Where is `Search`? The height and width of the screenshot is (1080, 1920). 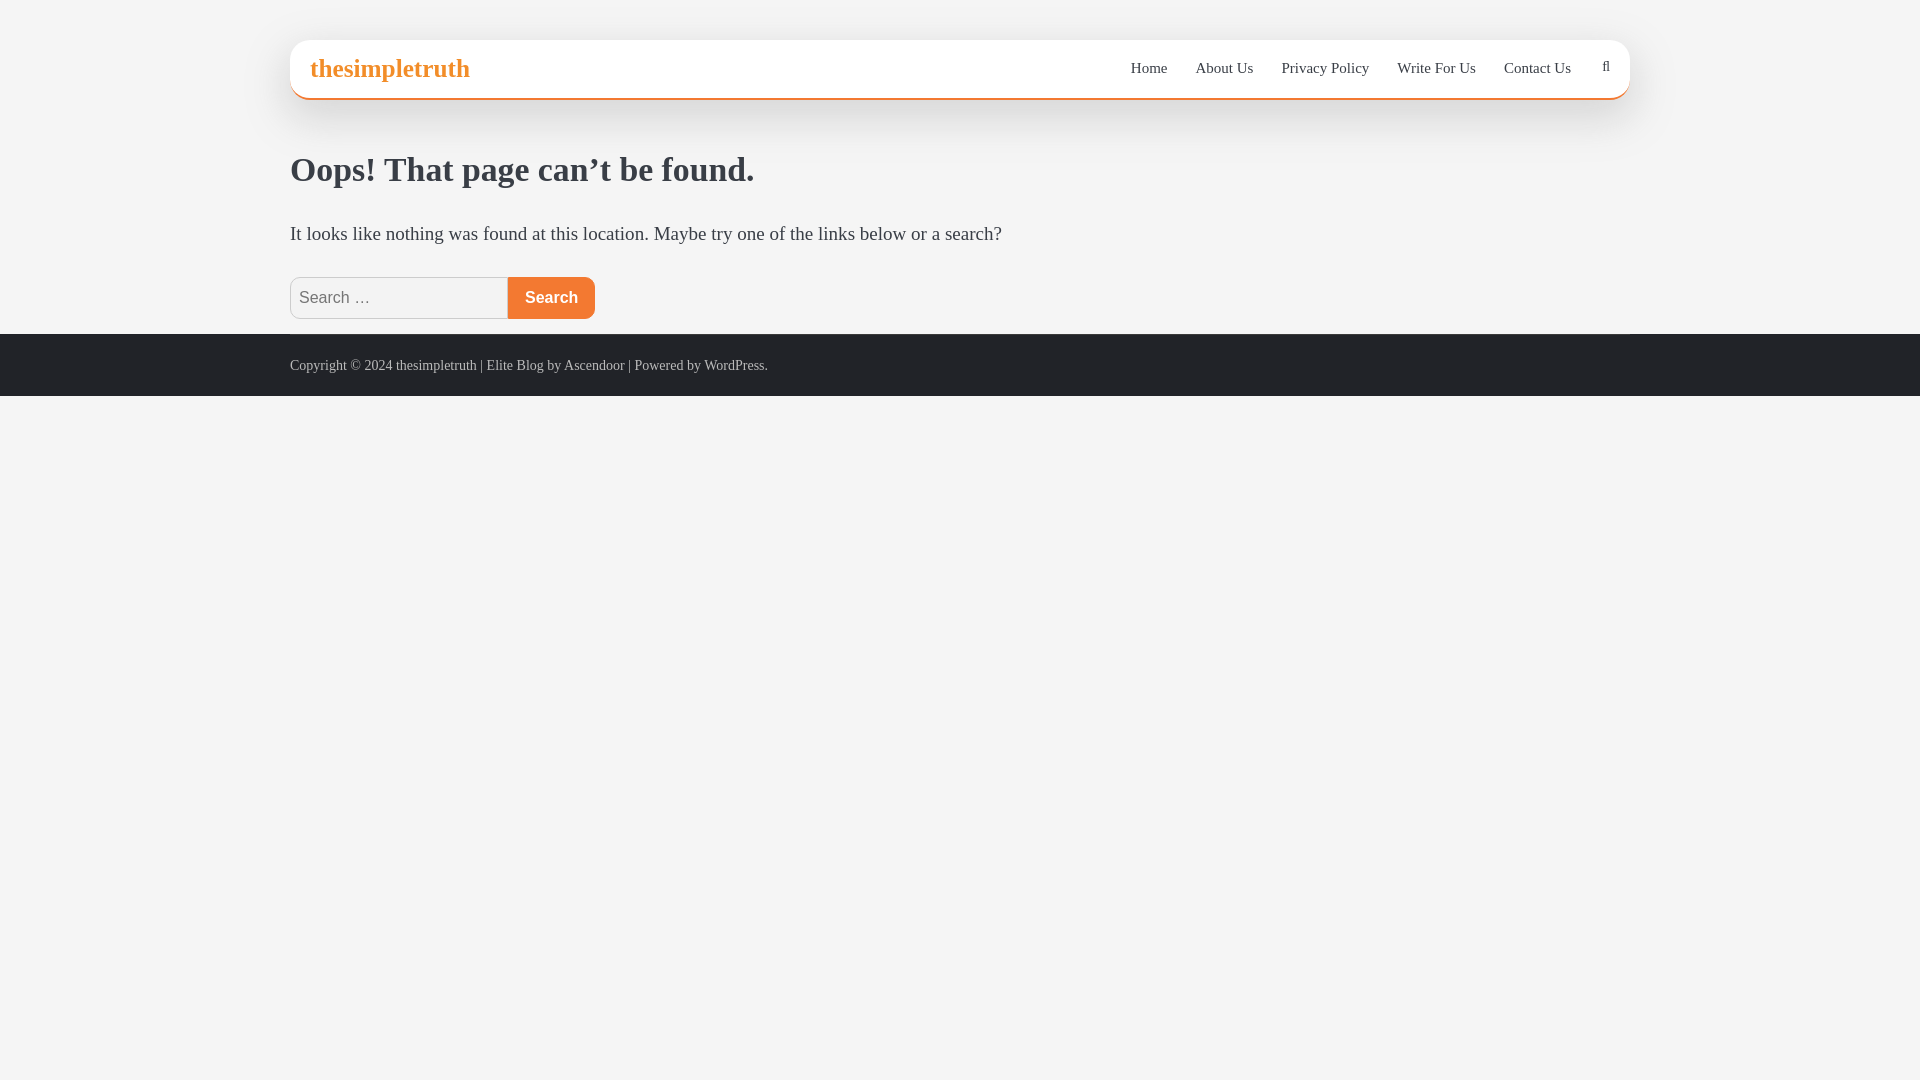 Search is located at coordinates (1558, 123).